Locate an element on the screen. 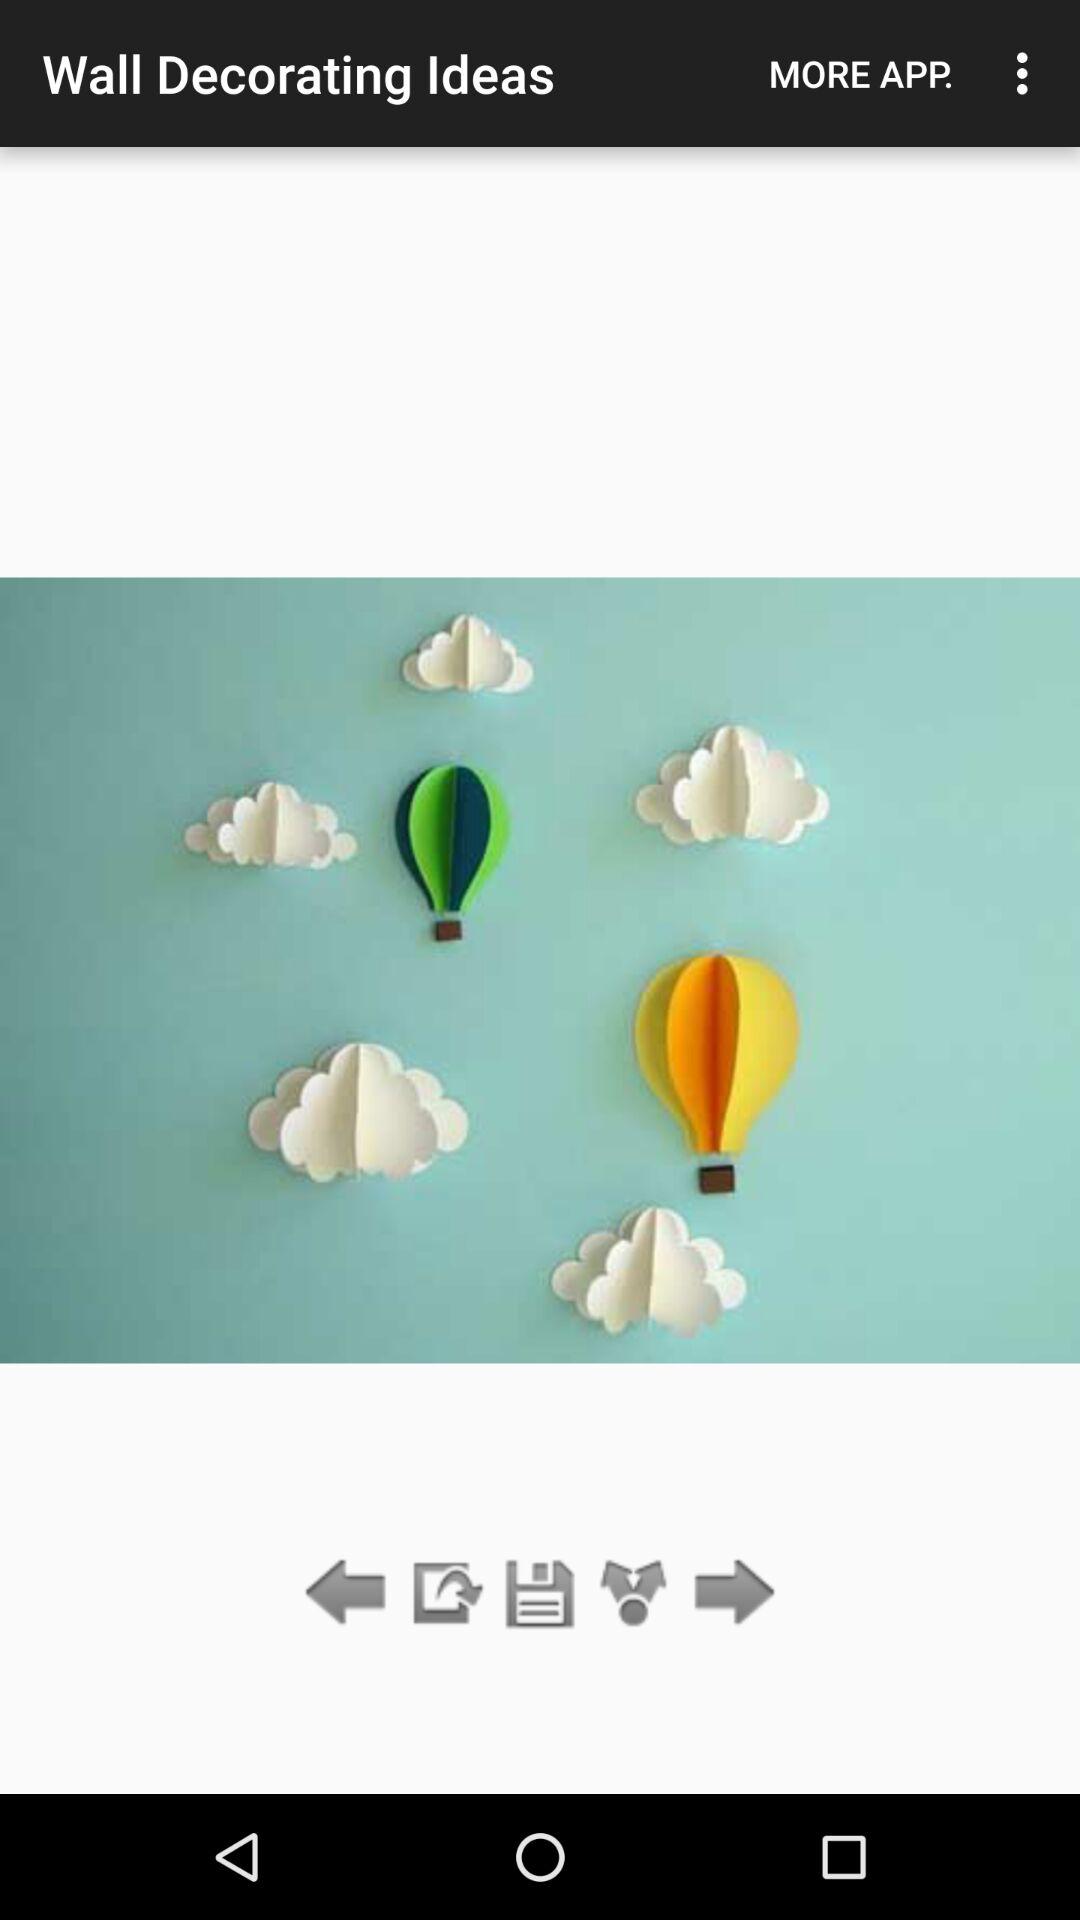  select the item below the more app. is located at coordinates (728, 1594).